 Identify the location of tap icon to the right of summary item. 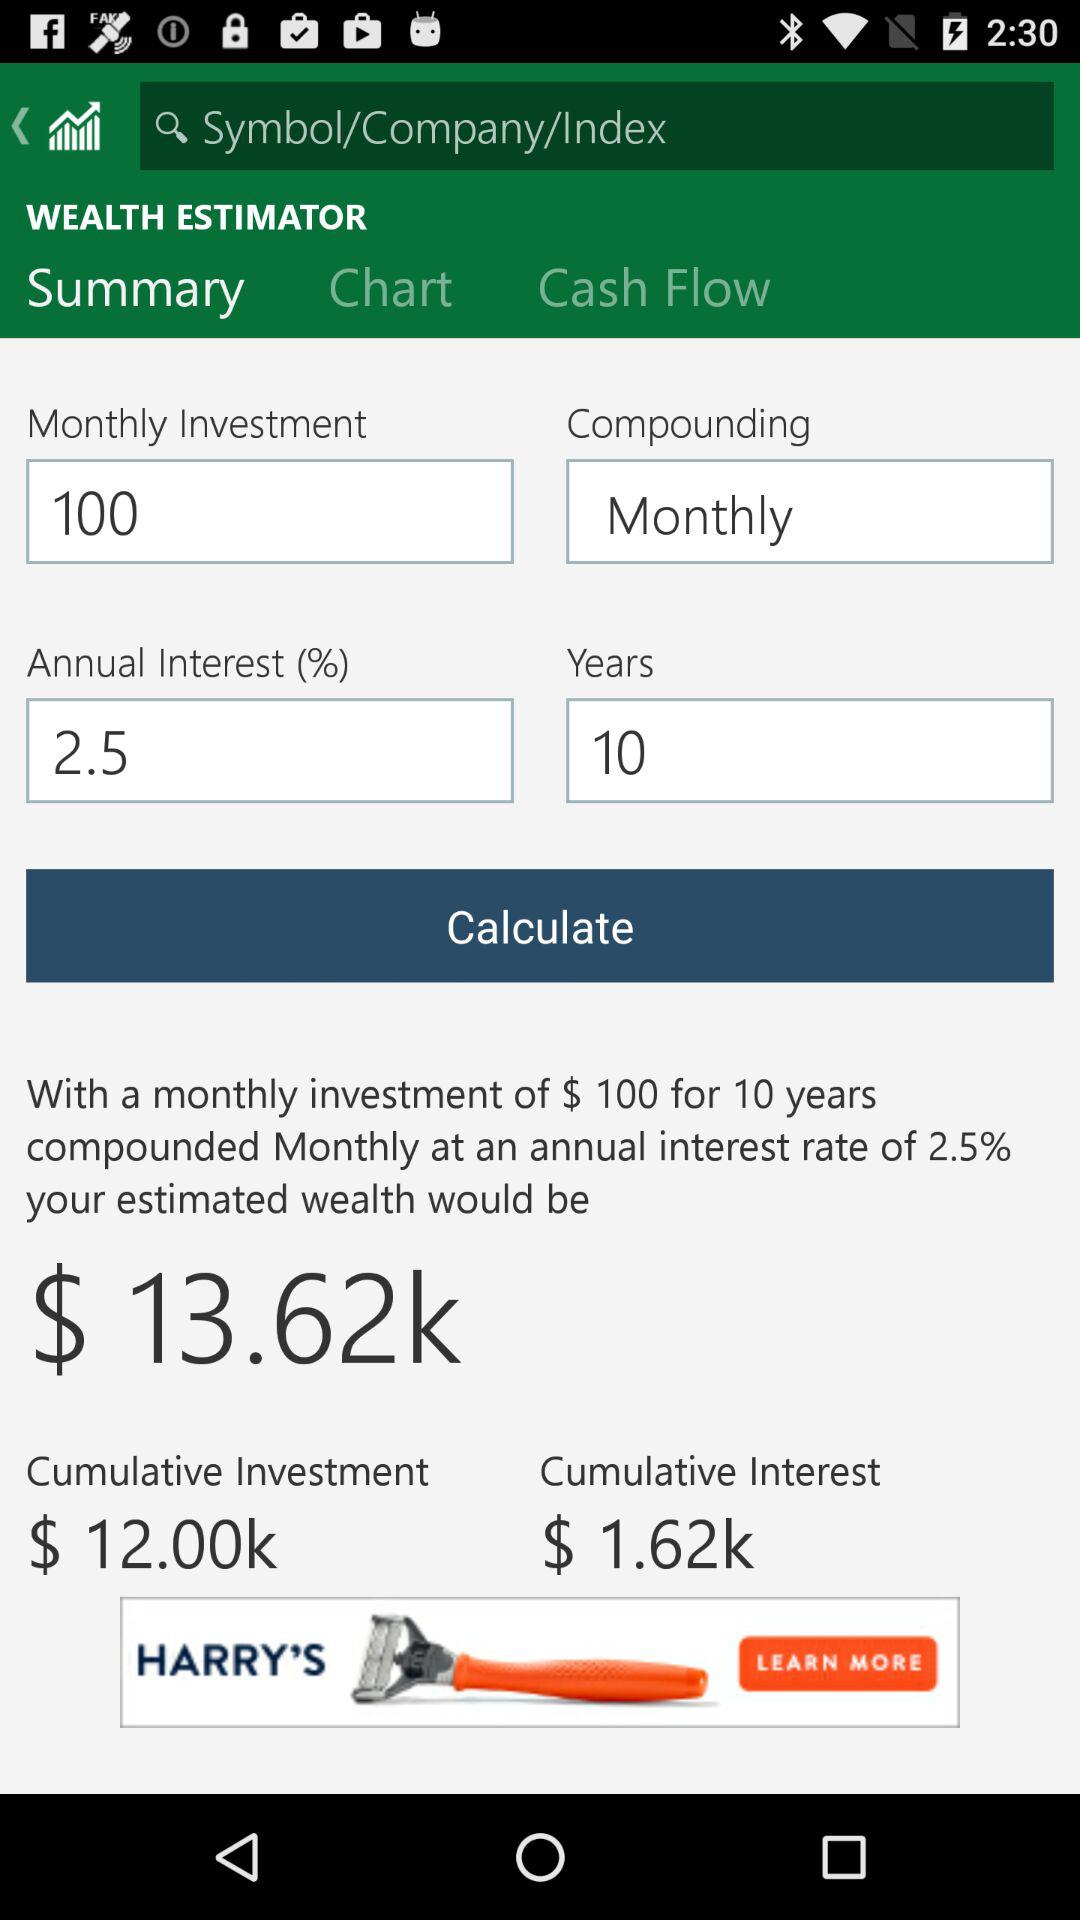
(406, 291).